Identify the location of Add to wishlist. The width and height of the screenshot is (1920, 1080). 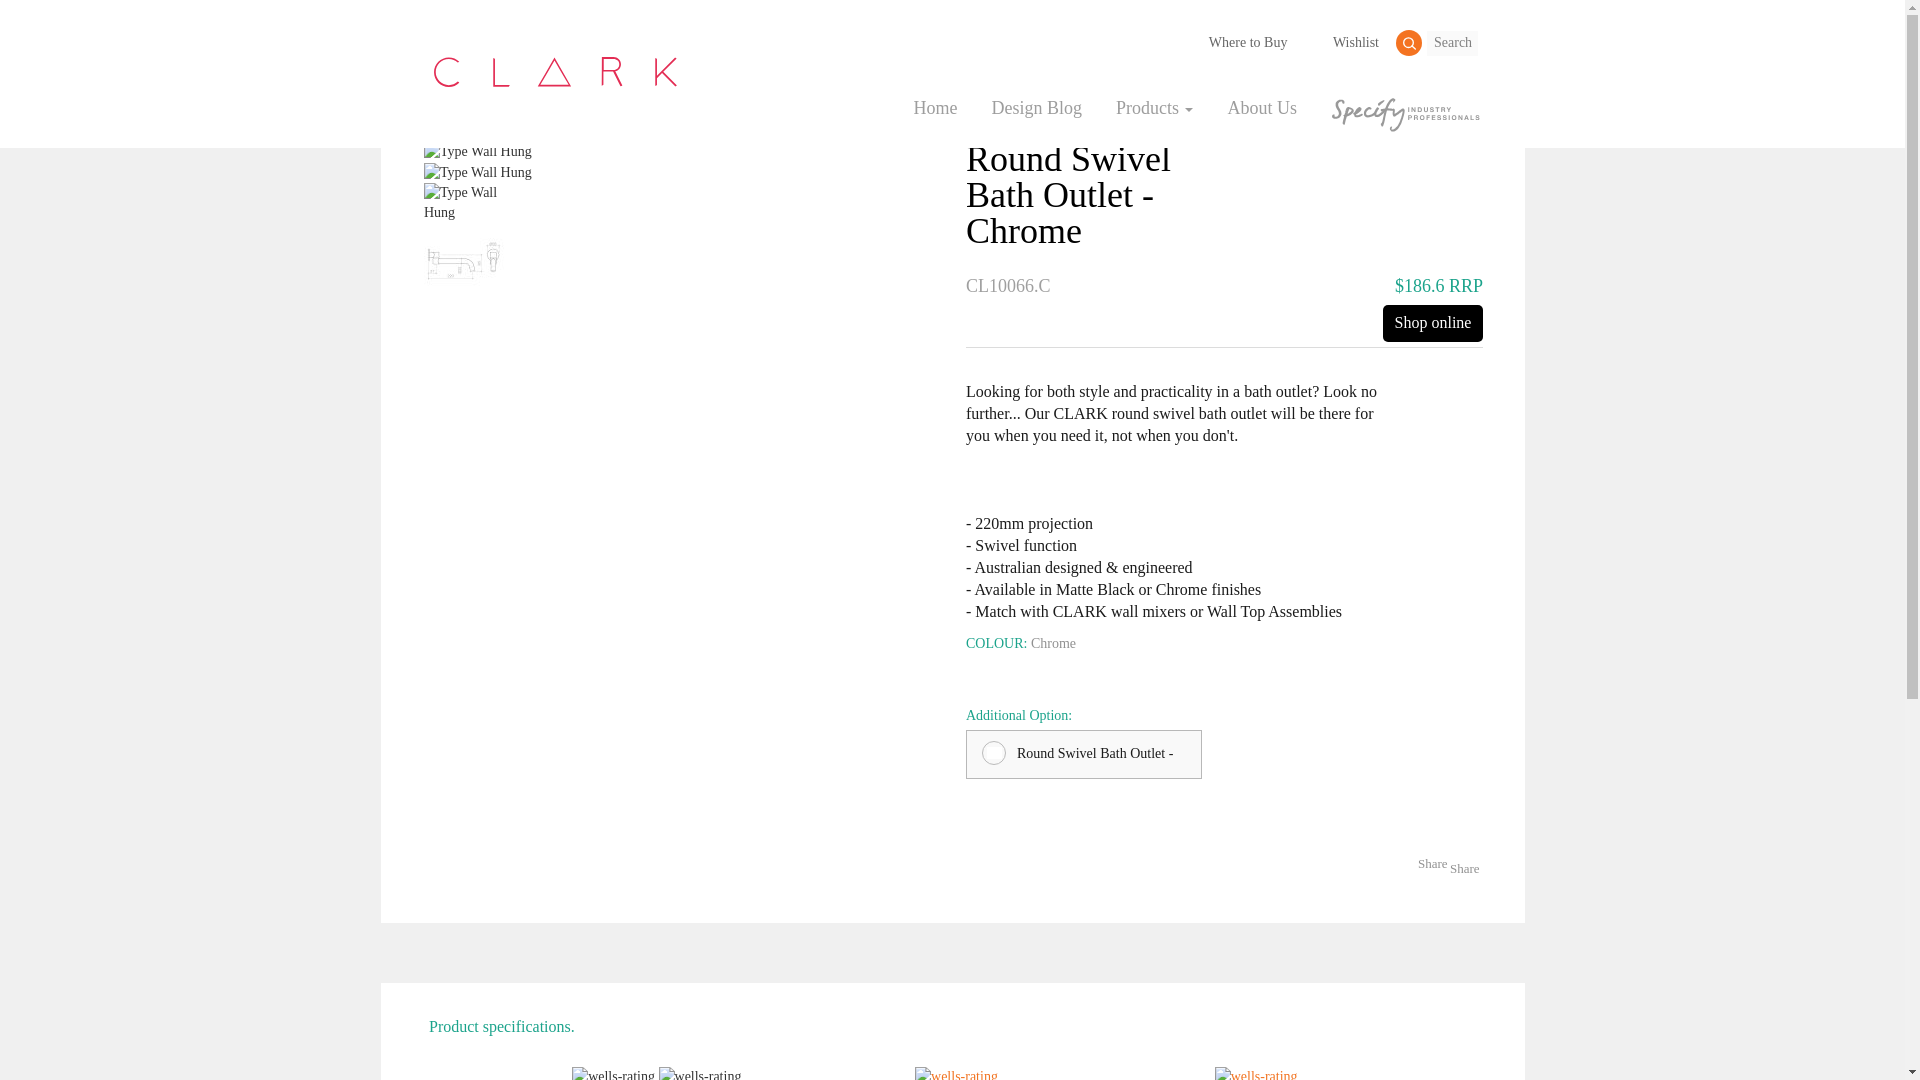
(920, 161).